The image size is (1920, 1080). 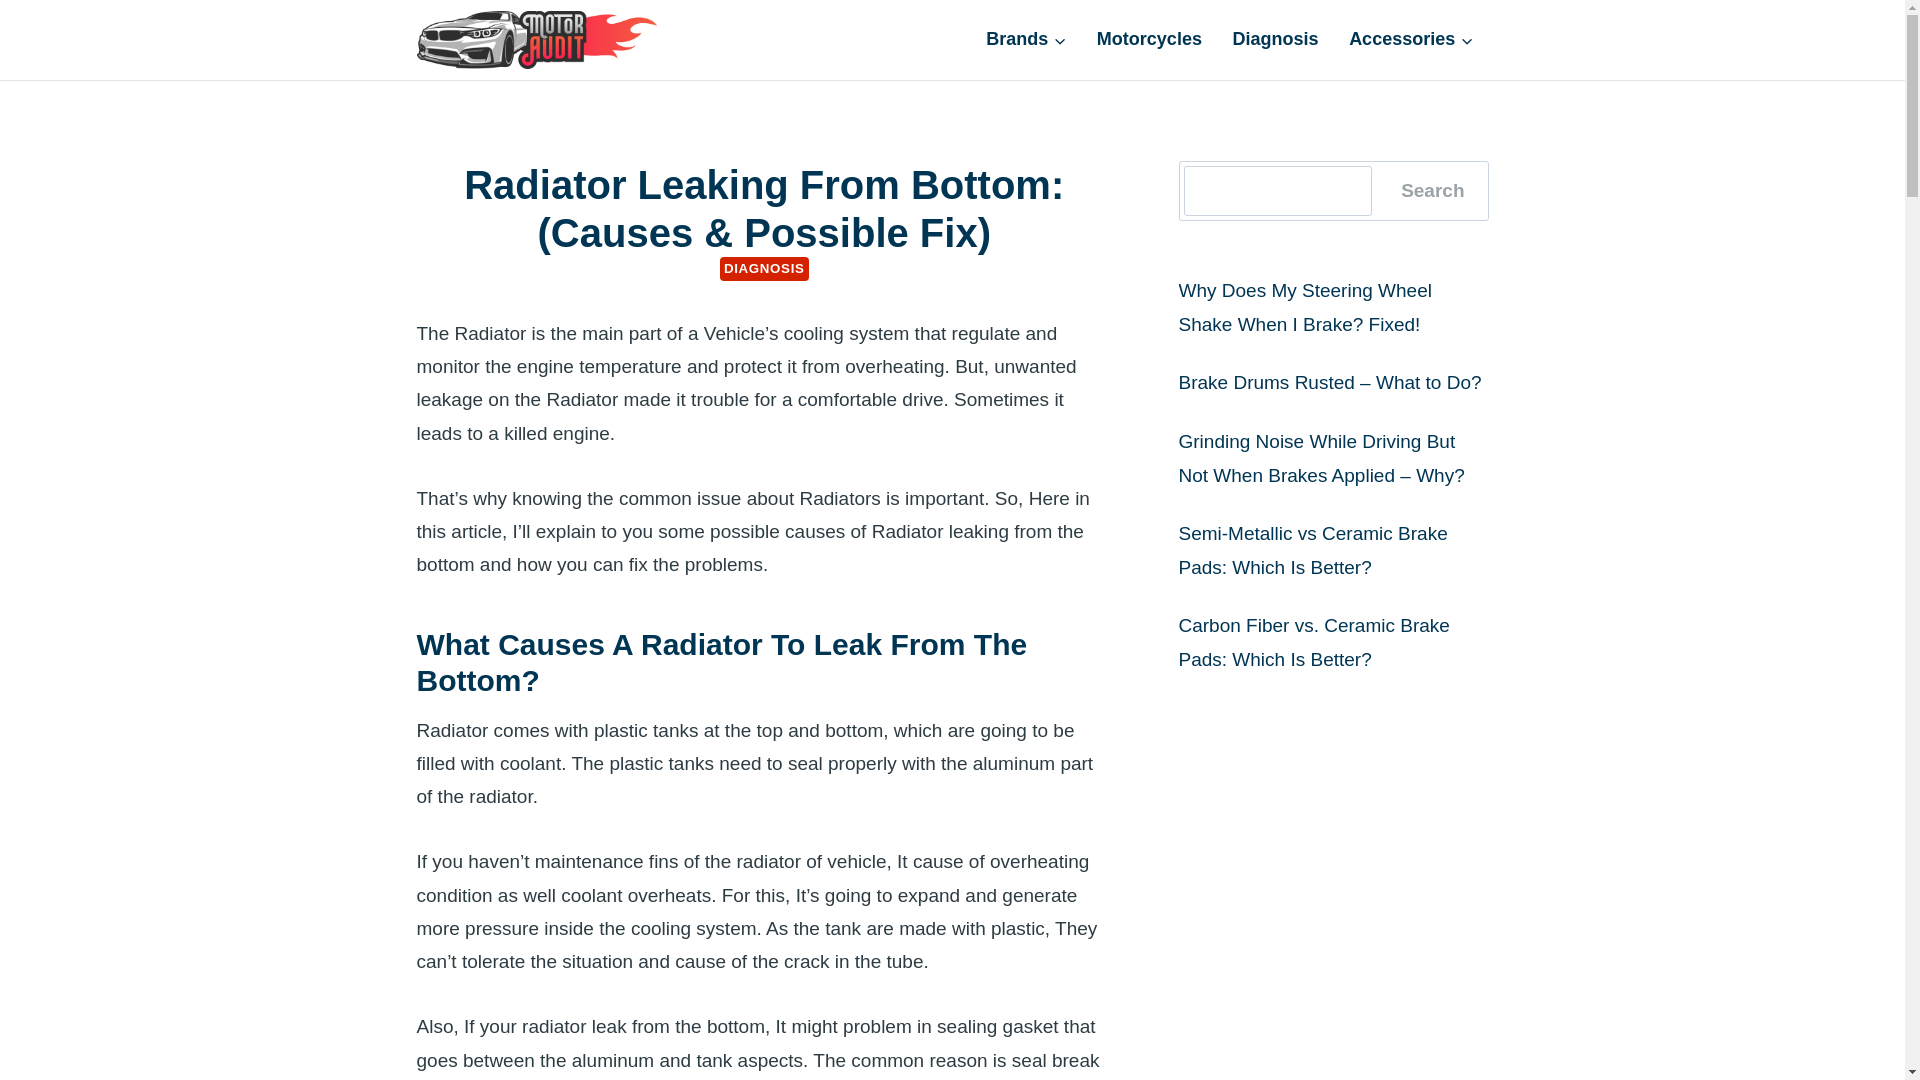 I want to click on Motorcycles, so click(x=1150, y=38).